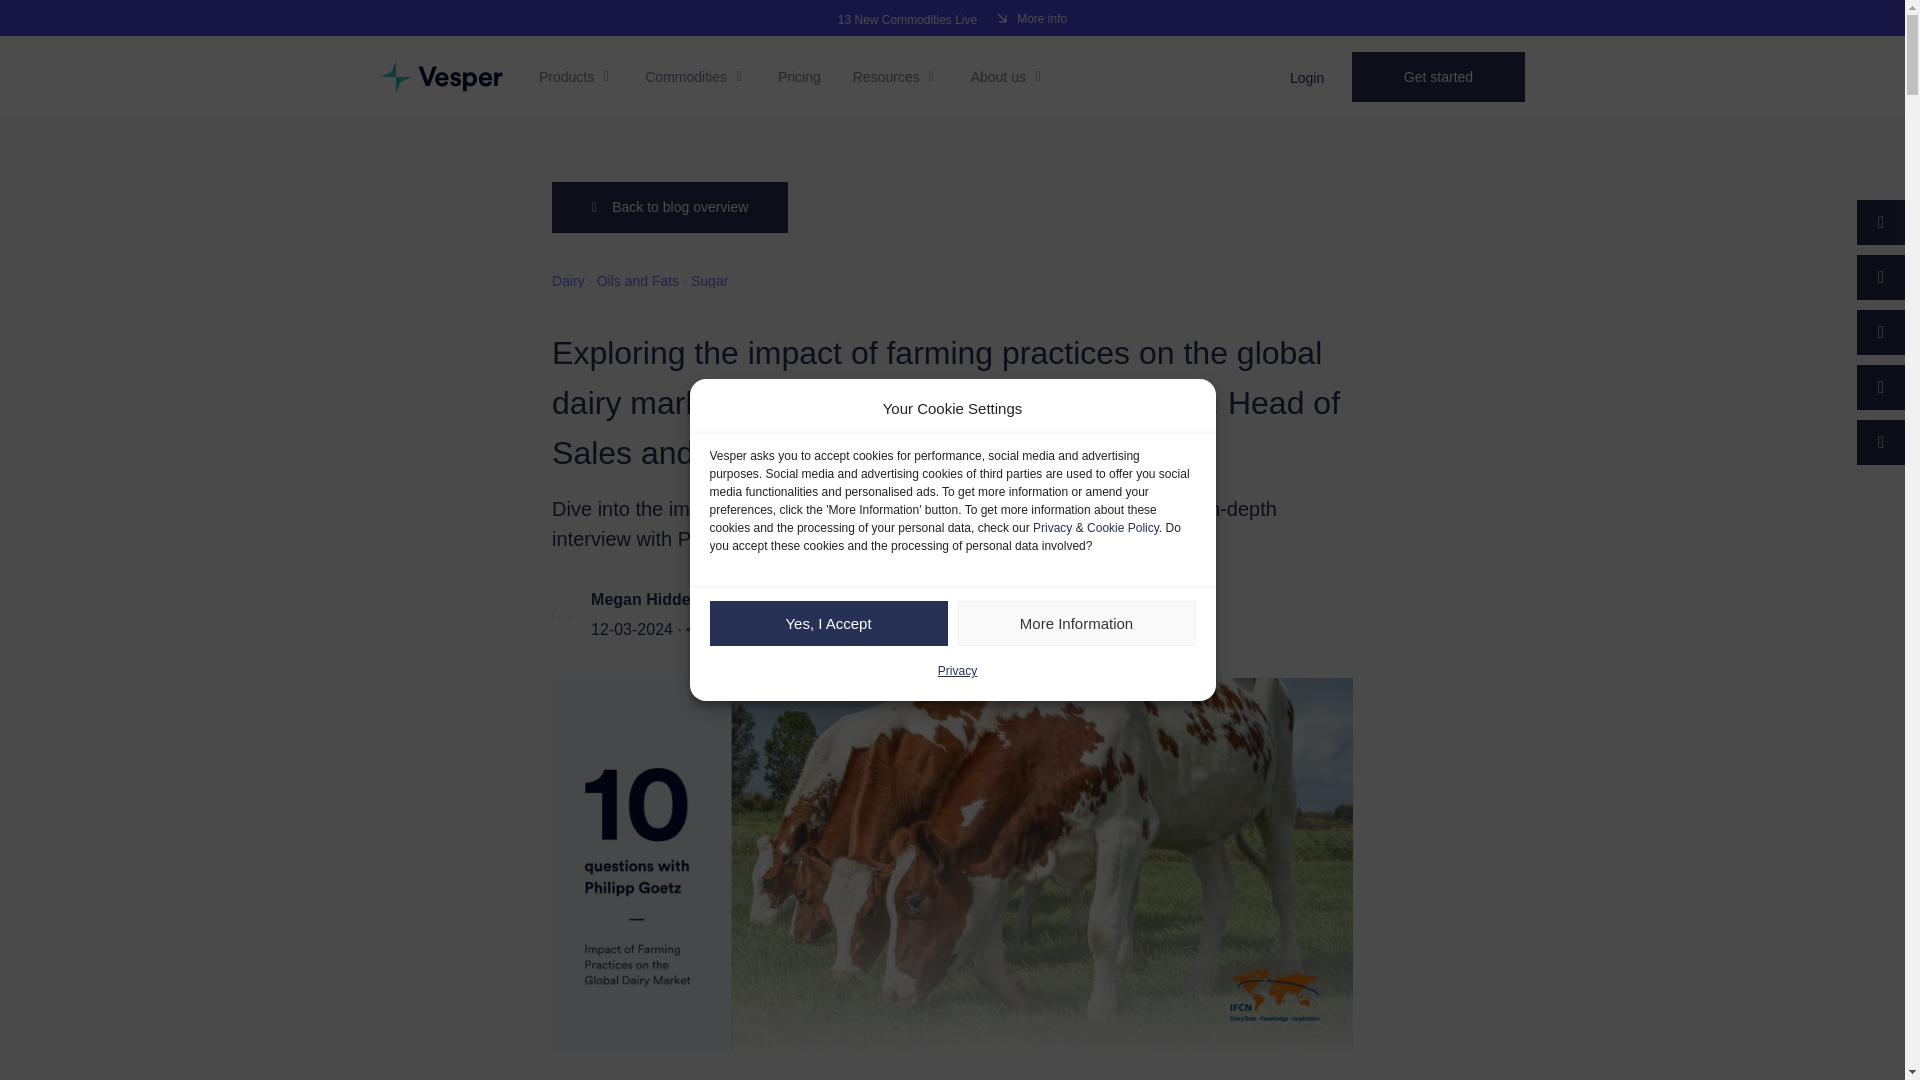 Image resolution: width=1920 pixels, height=1080 pixels. I want to click on More Information, so click(1077, 622).